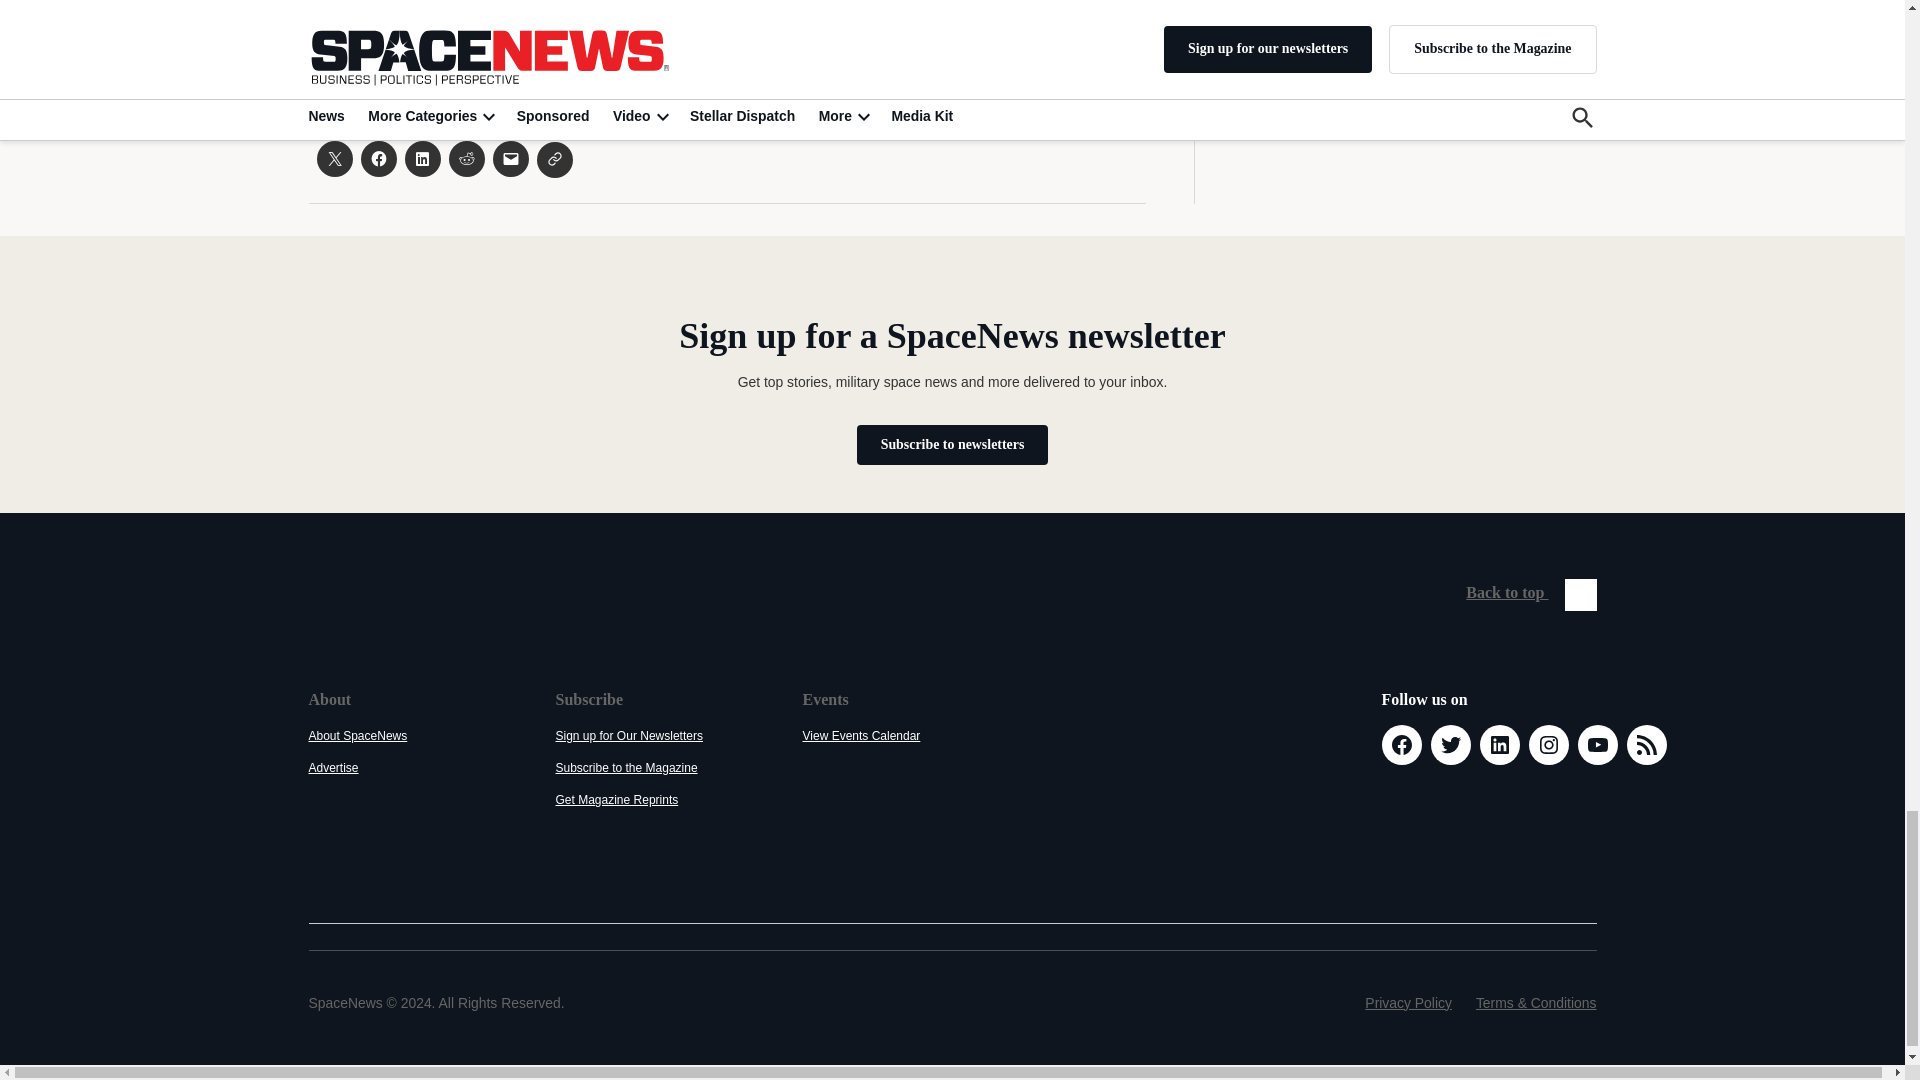 The image size is (1920, 1080). I want to click on Click to share on LinkedIn, so click(421, 159).